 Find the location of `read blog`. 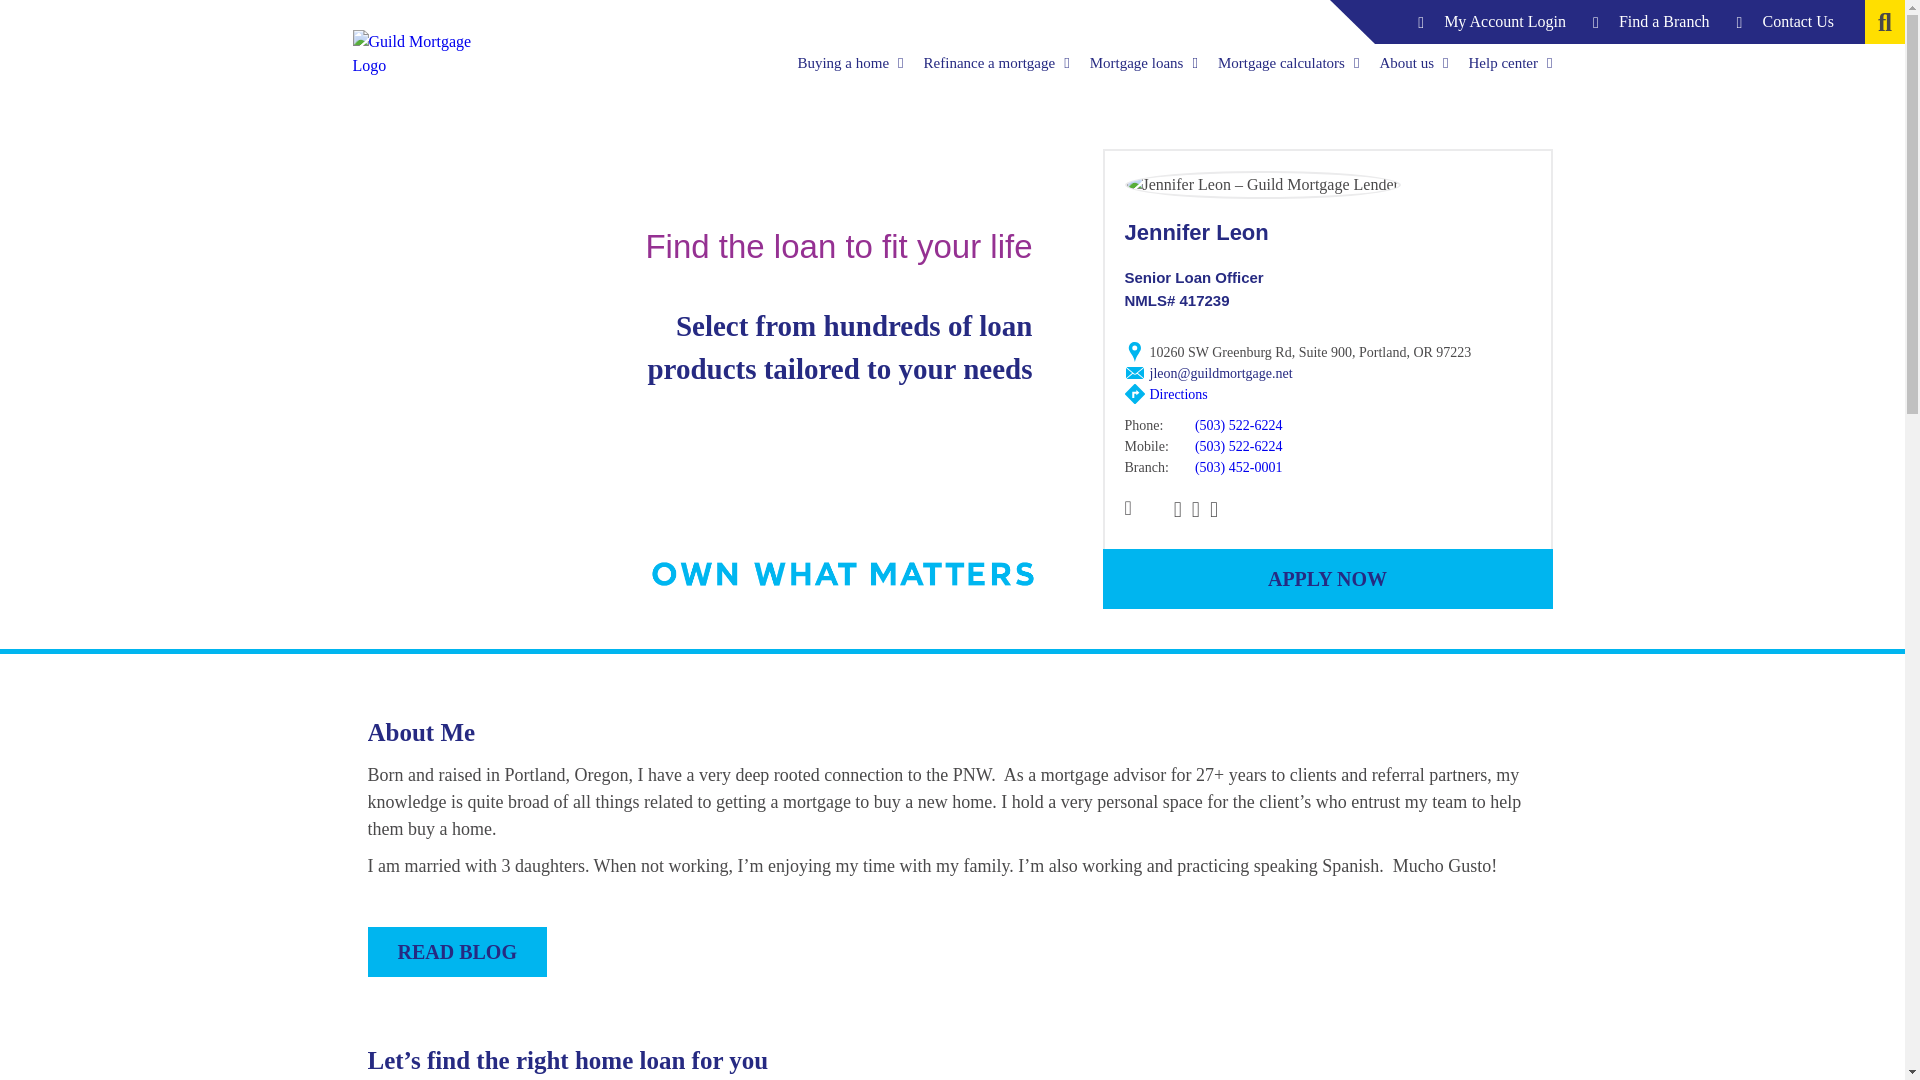

read blog is located at coordinates (458, 952).